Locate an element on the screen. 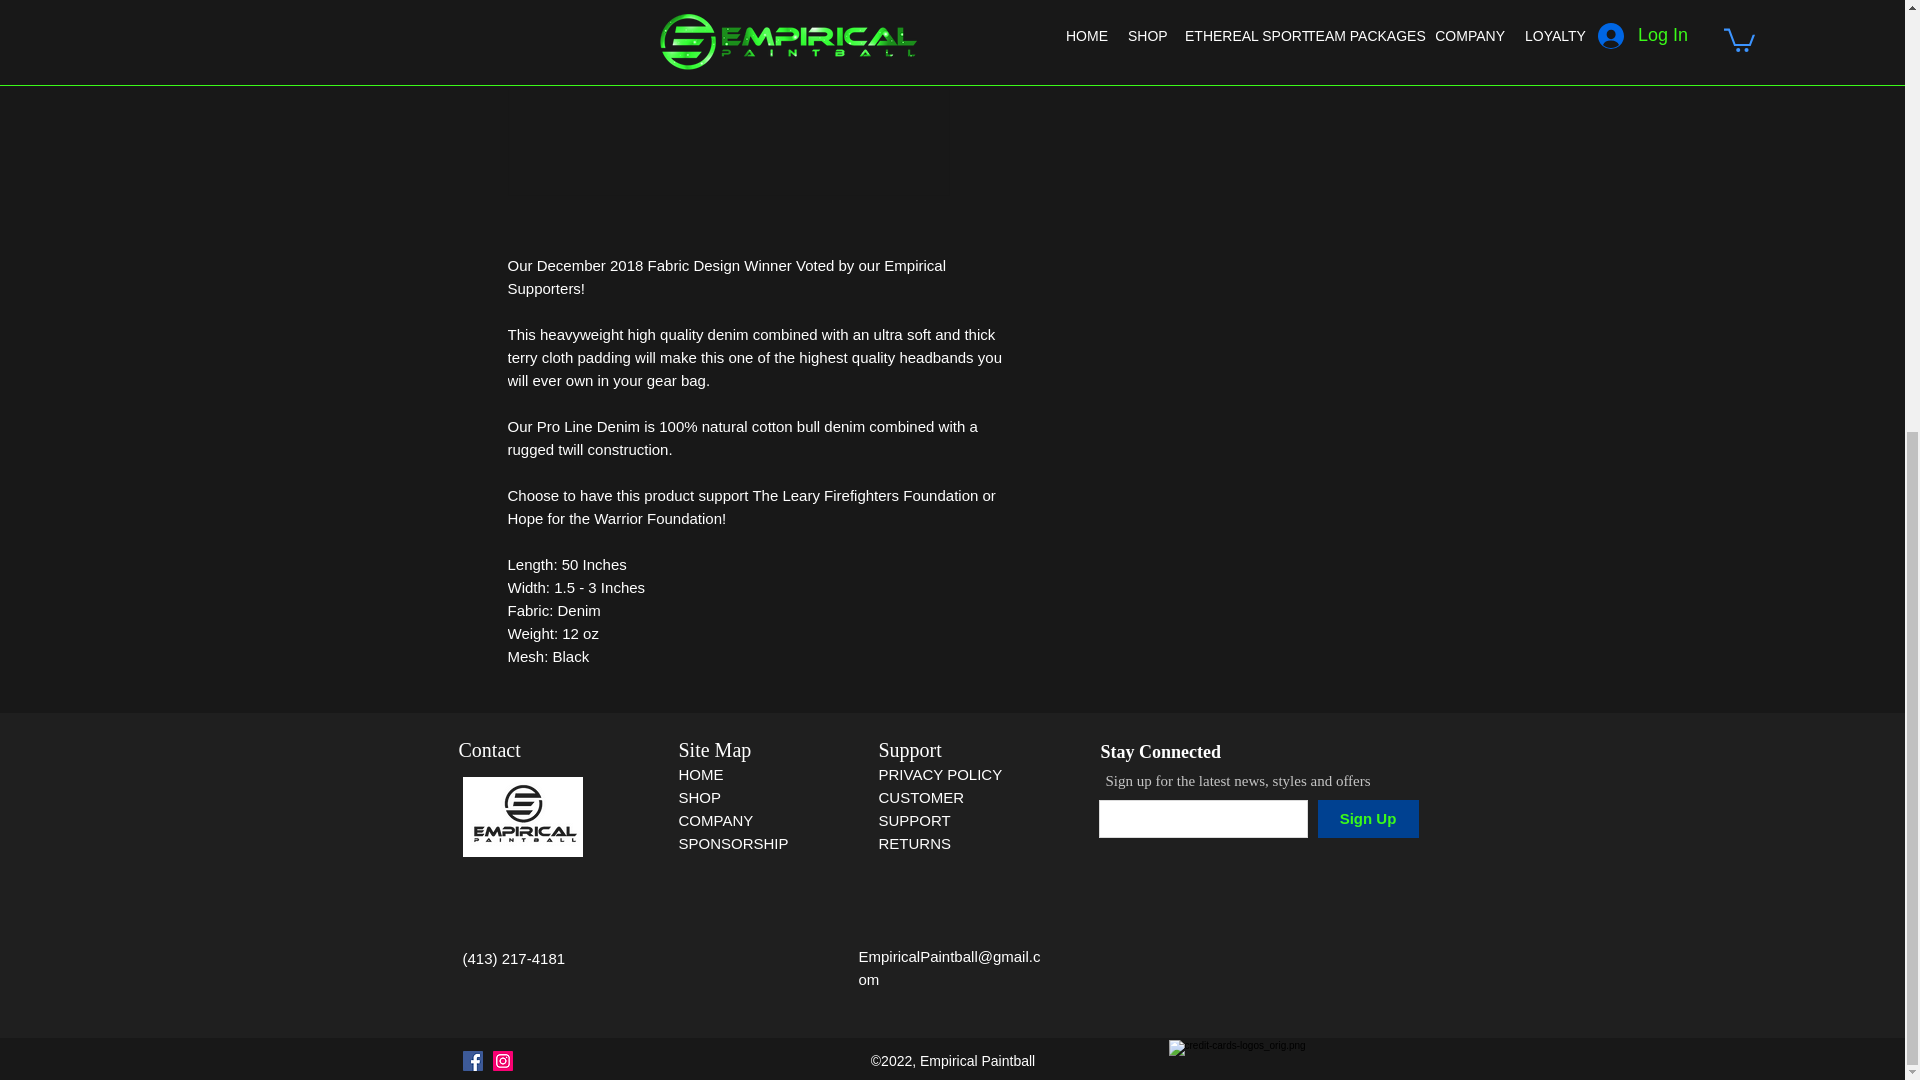  PRIVACY POLICY  is located at coordinates (942, 774).